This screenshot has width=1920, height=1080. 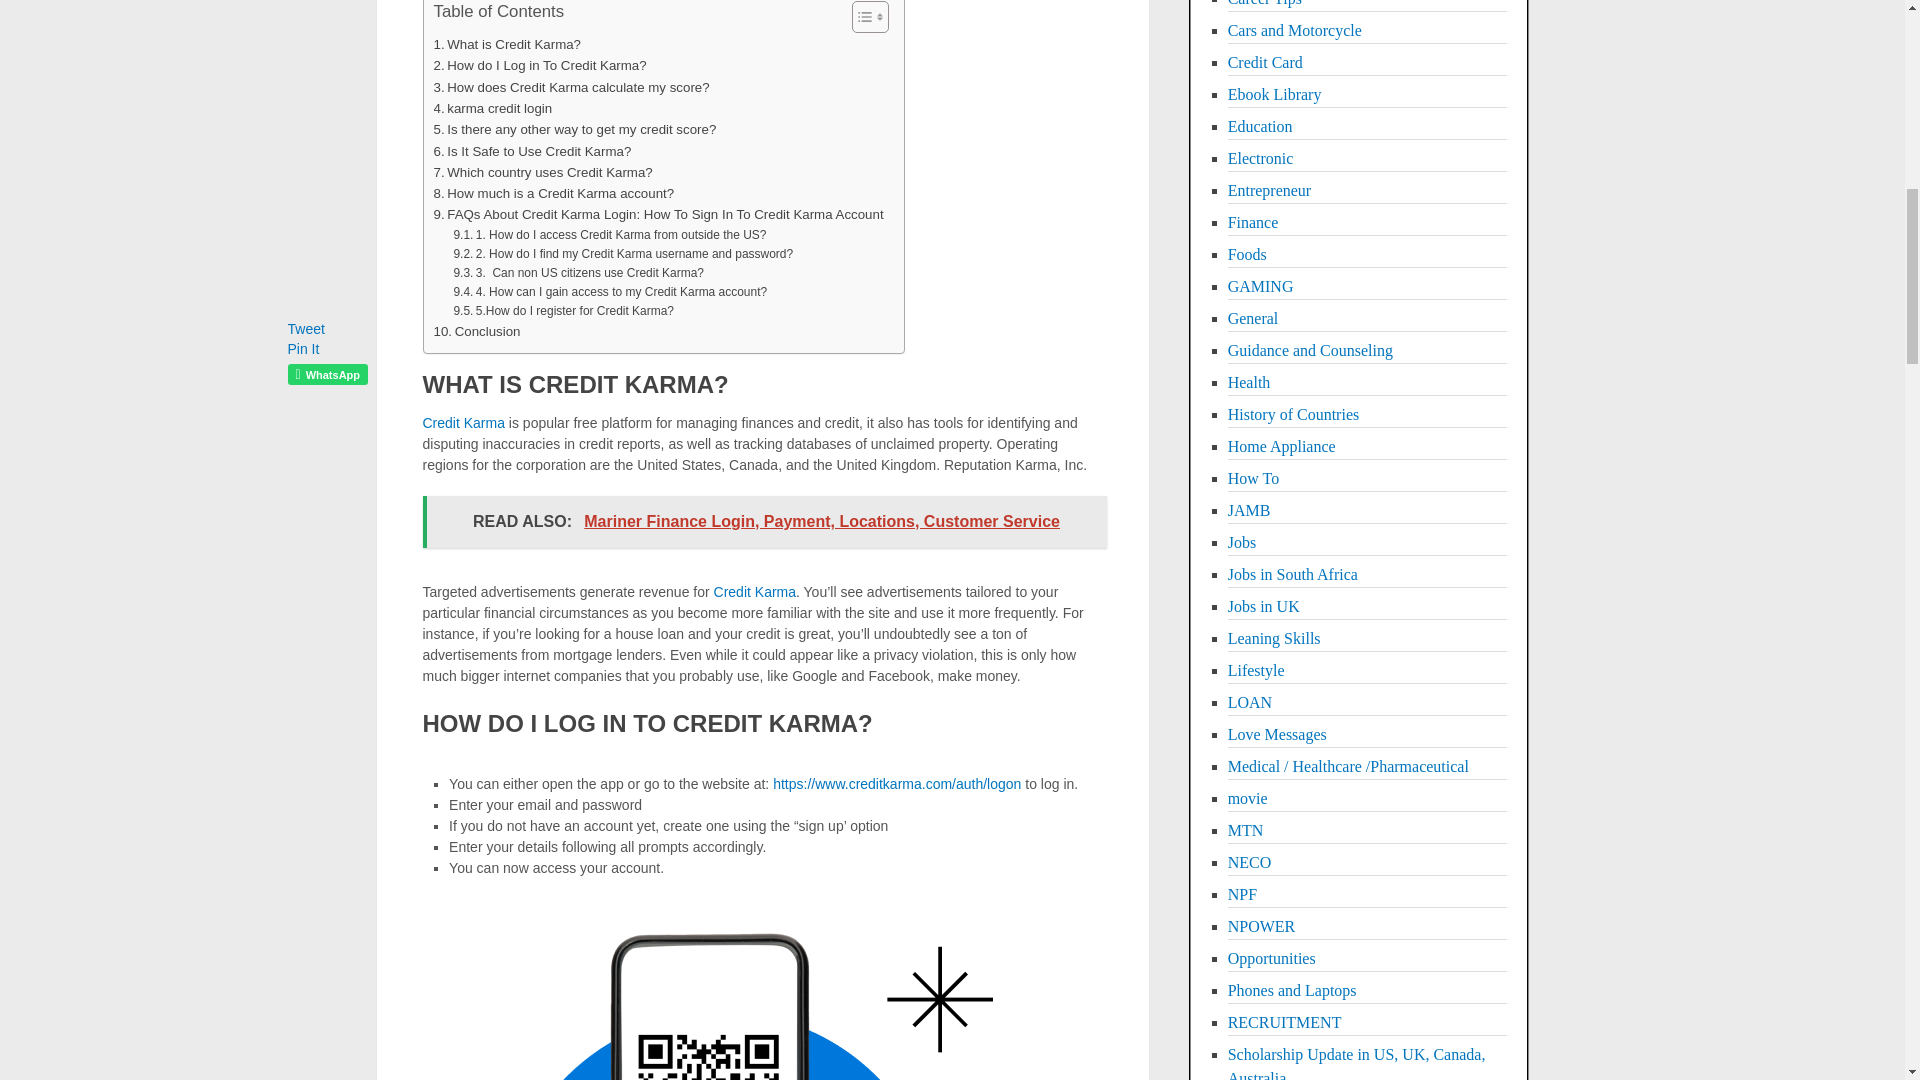 What do you see at coordinates (492, 108) in the screenshot?
I see `karma credit login` at bounding box center [492, 108].